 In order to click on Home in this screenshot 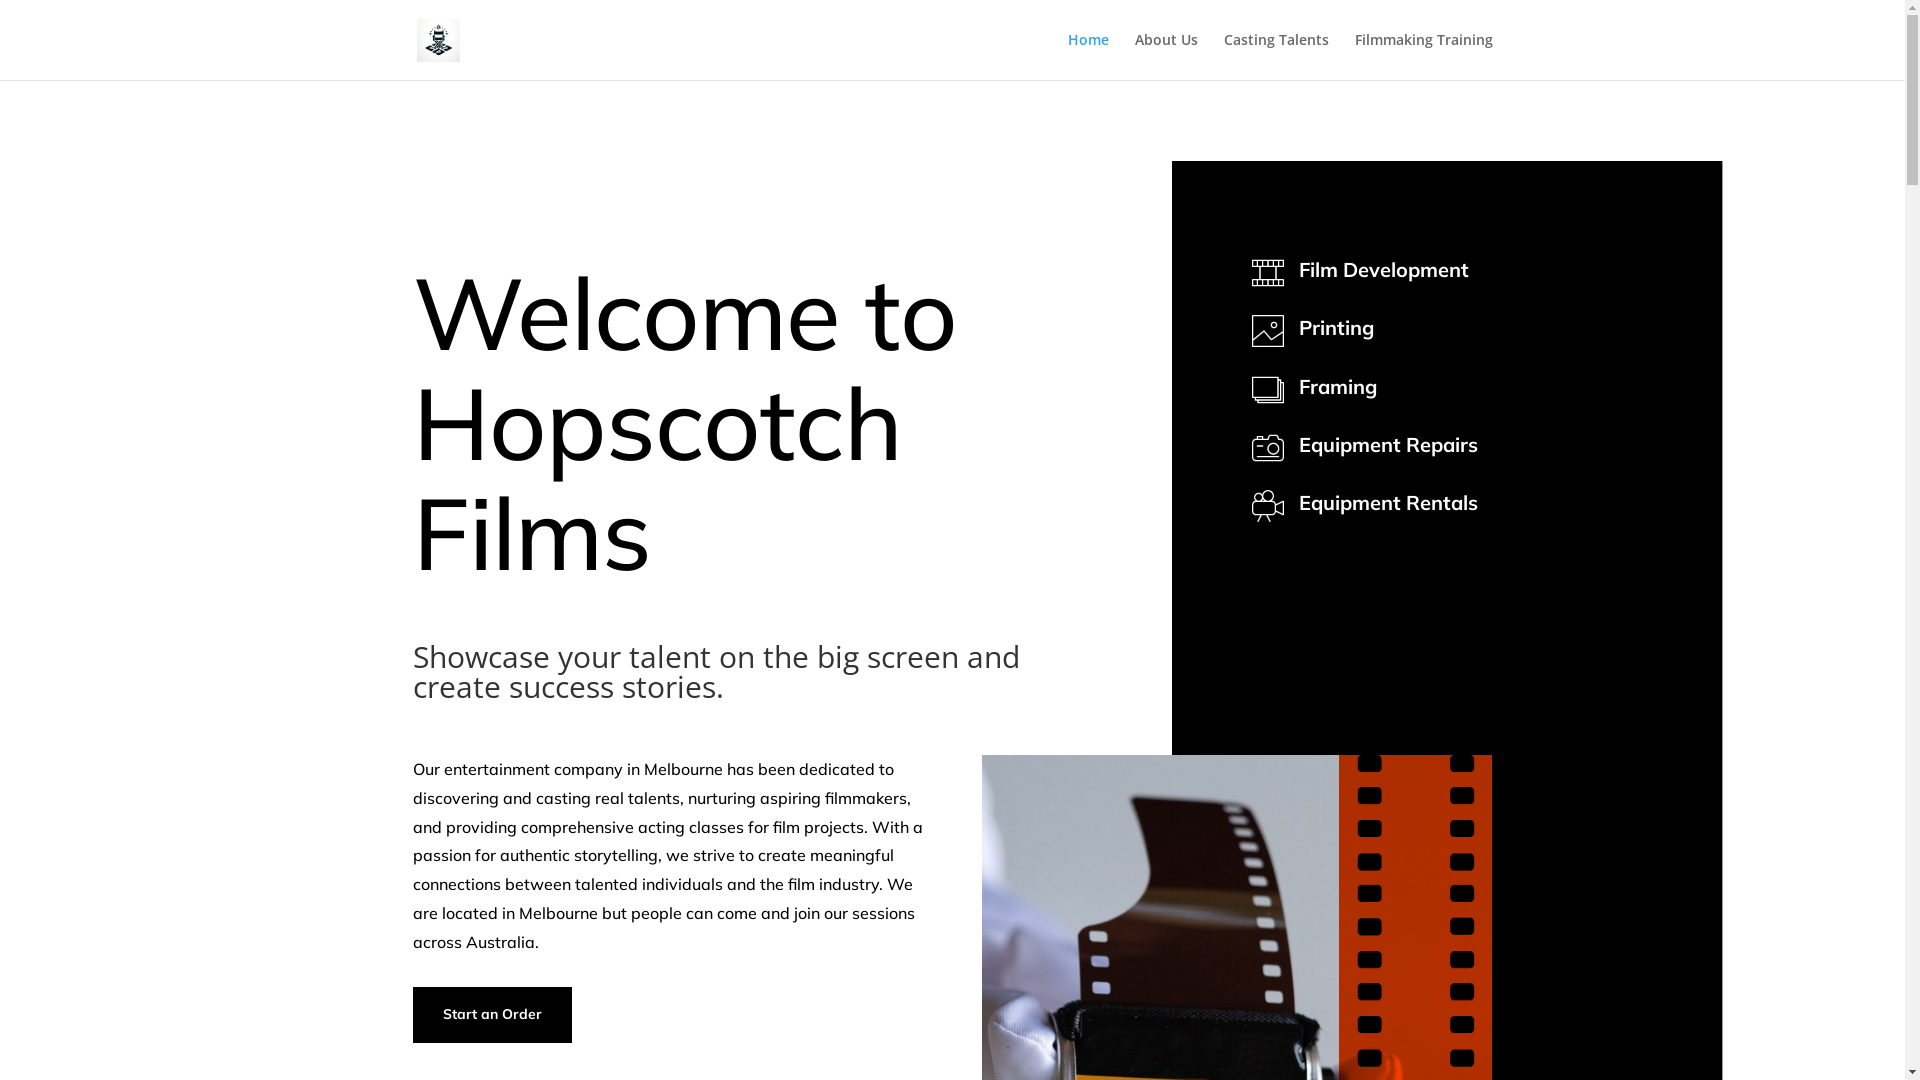, I will do `click(1088, 56)`.